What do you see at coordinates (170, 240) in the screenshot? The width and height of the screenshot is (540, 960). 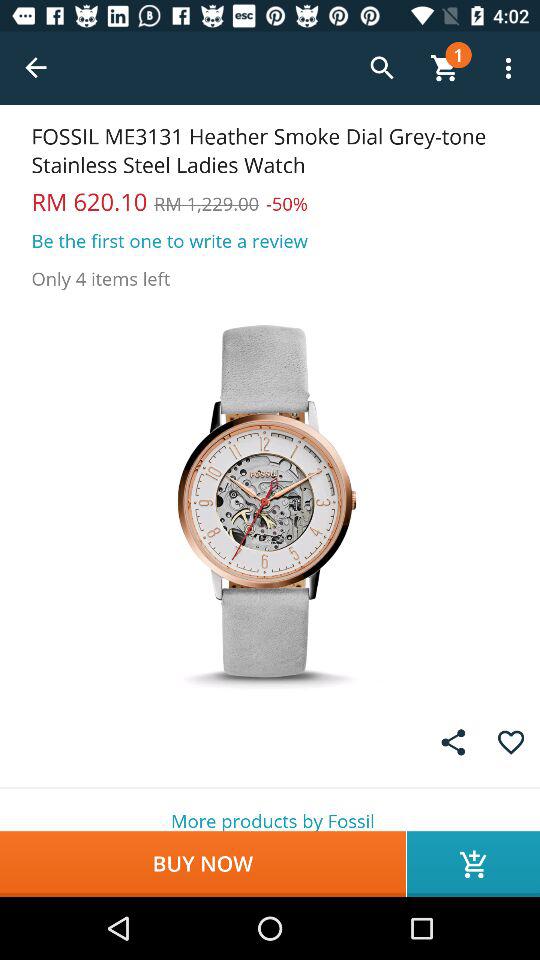 I see `tap the icon above the only 4 items item` at bounding box center [170, 240].